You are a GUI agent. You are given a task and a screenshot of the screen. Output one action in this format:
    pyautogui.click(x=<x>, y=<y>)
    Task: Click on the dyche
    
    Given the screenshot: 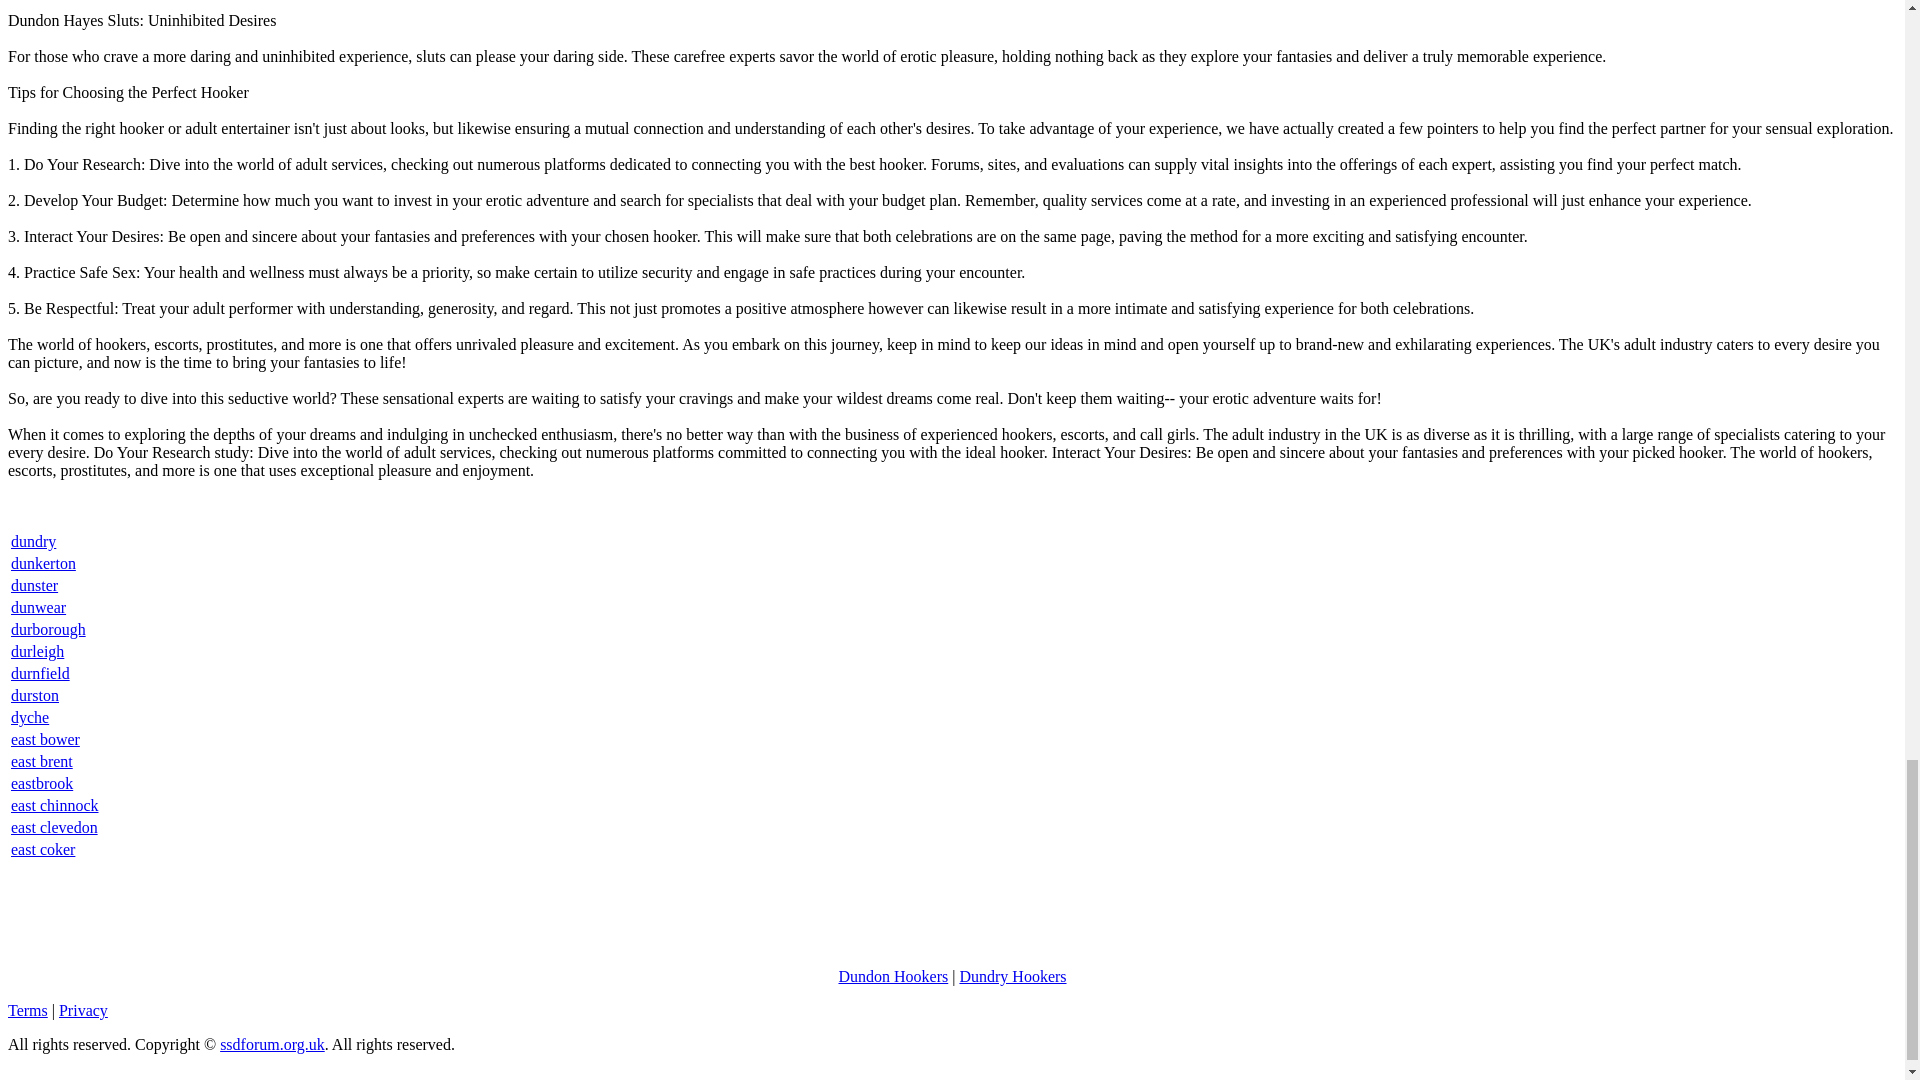 What is the action you would take?
    pyautogui.click(x=30, y=716)
    